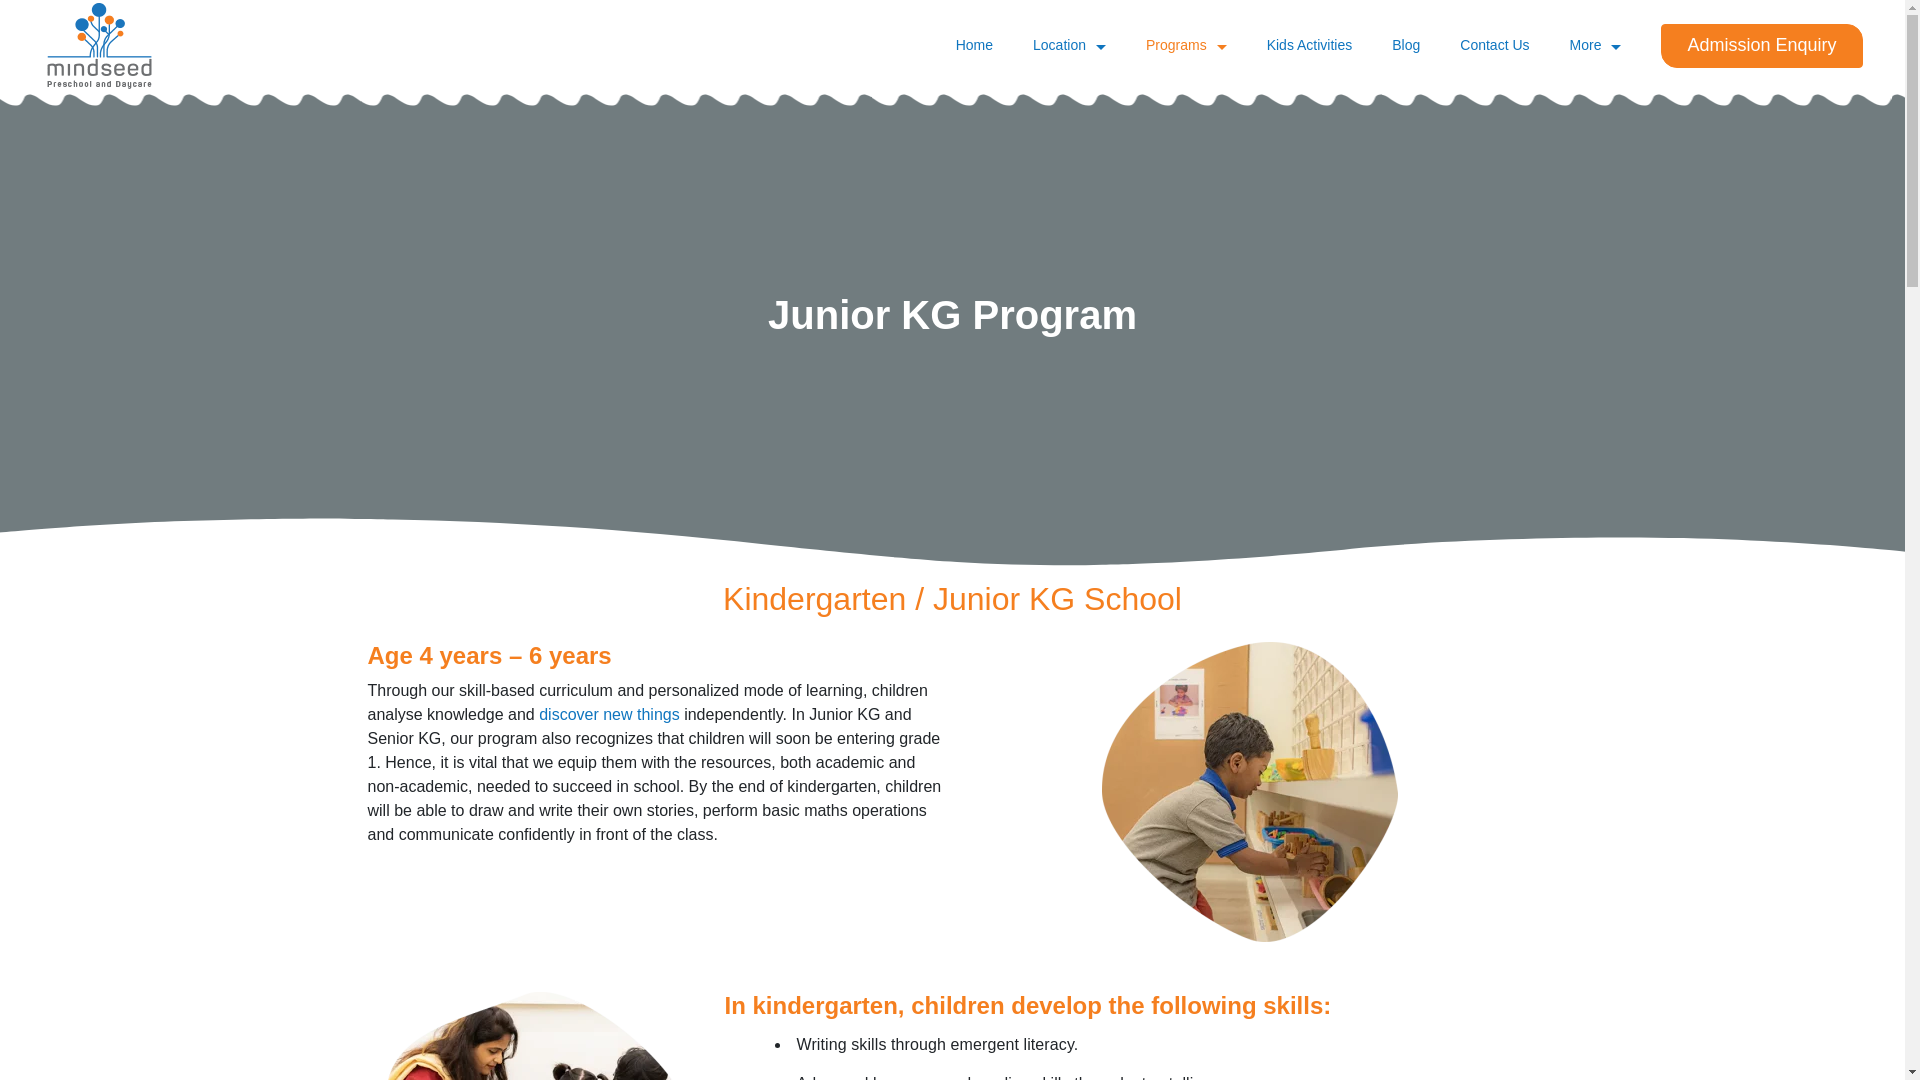  What do you see at coordinates (1069, 46) in the screenshot?
I see `Location` at bounding box center [1069, 46].